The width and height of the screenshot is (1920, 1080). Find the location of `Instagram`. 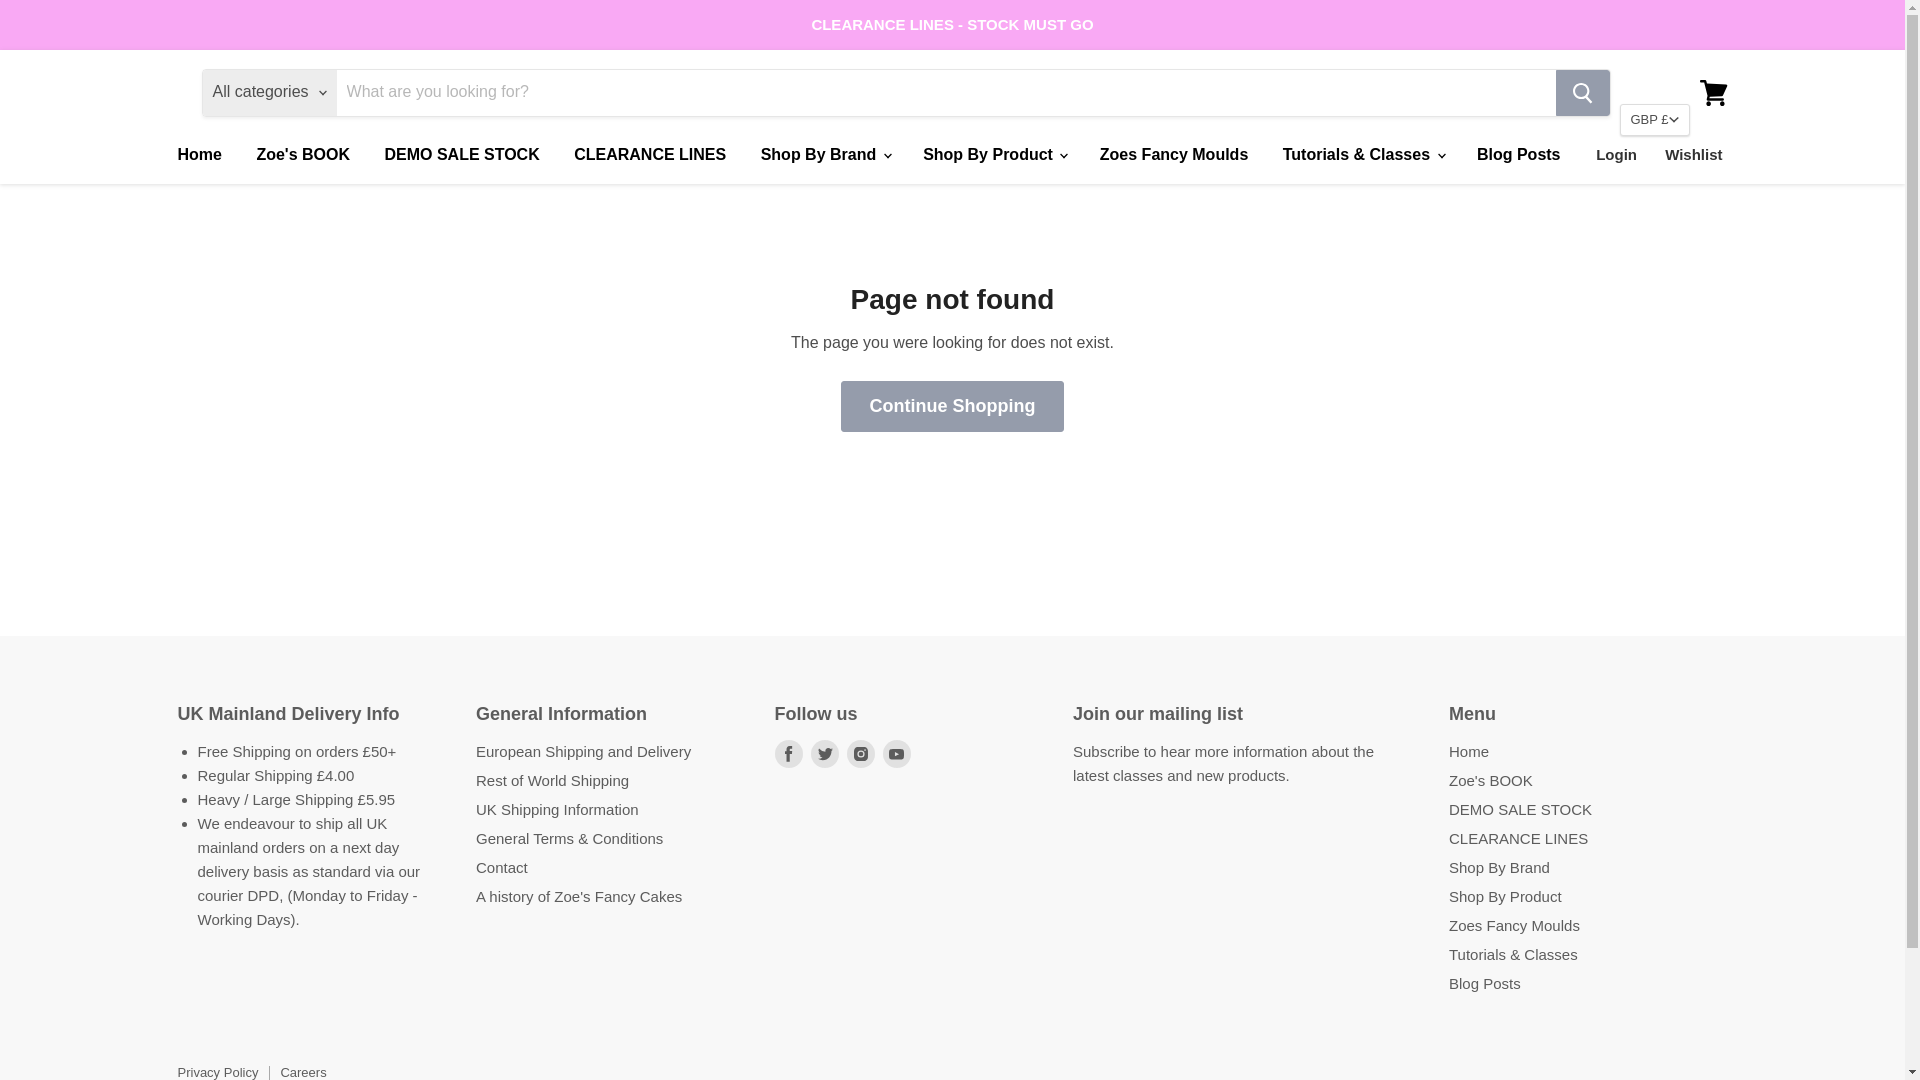

Instagram is located at coordinates (860, 753).